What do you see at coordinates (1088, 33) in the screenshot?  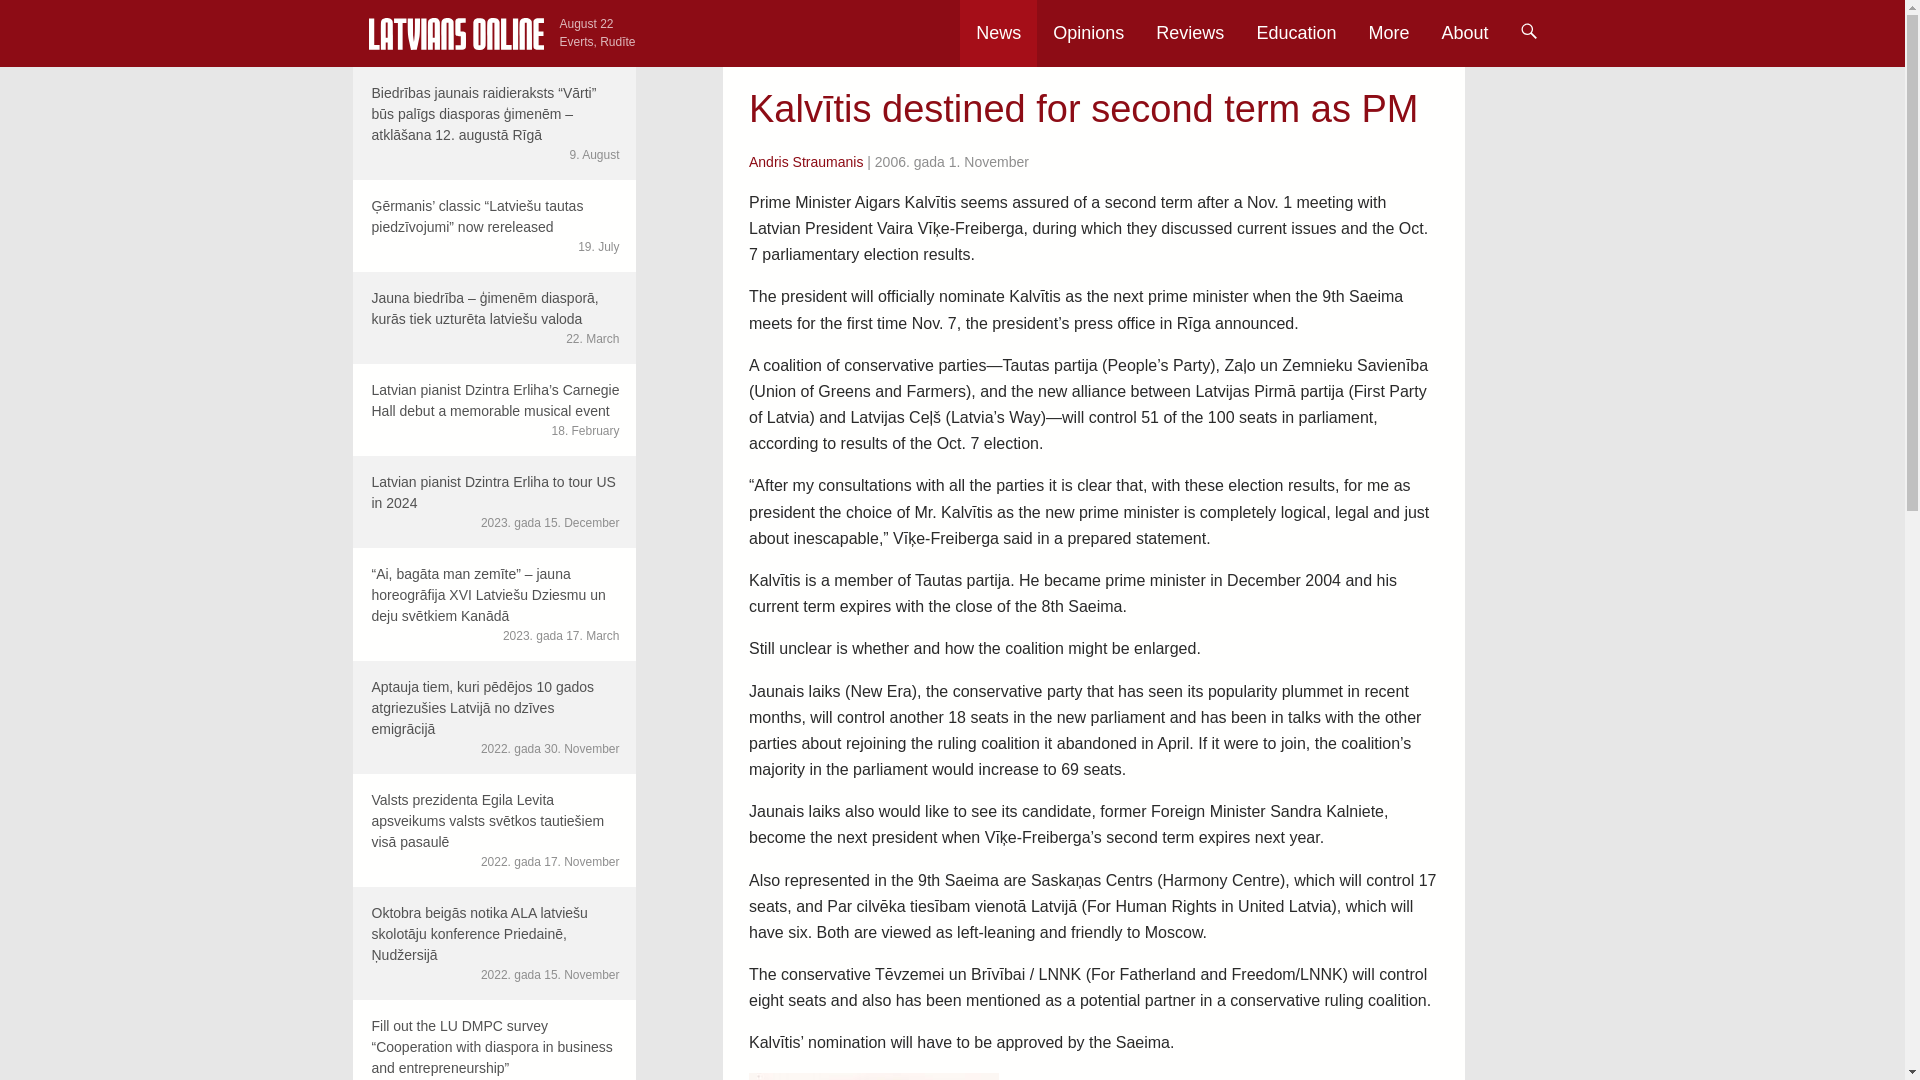 I see `Opinions` at bounding box center [1088, 33].